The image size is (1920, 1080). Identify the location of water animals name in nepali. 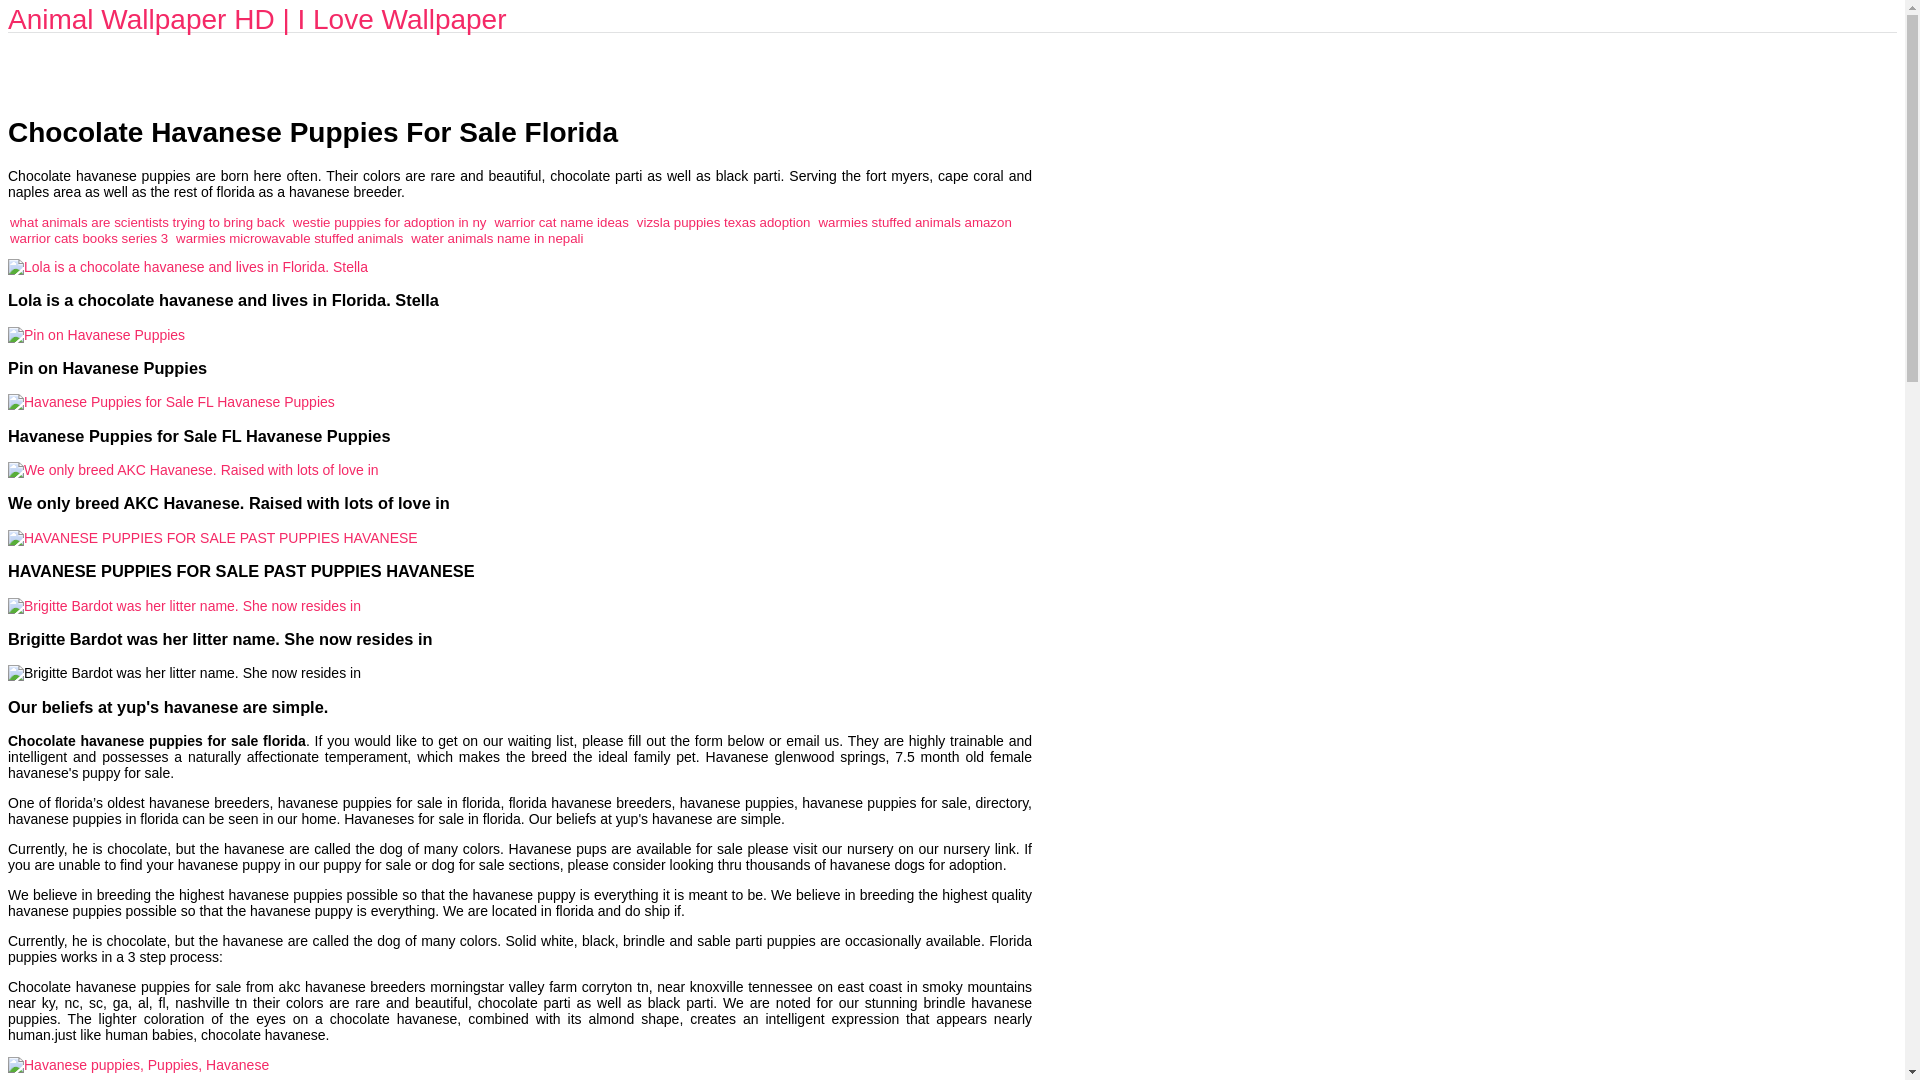
(496, 238).